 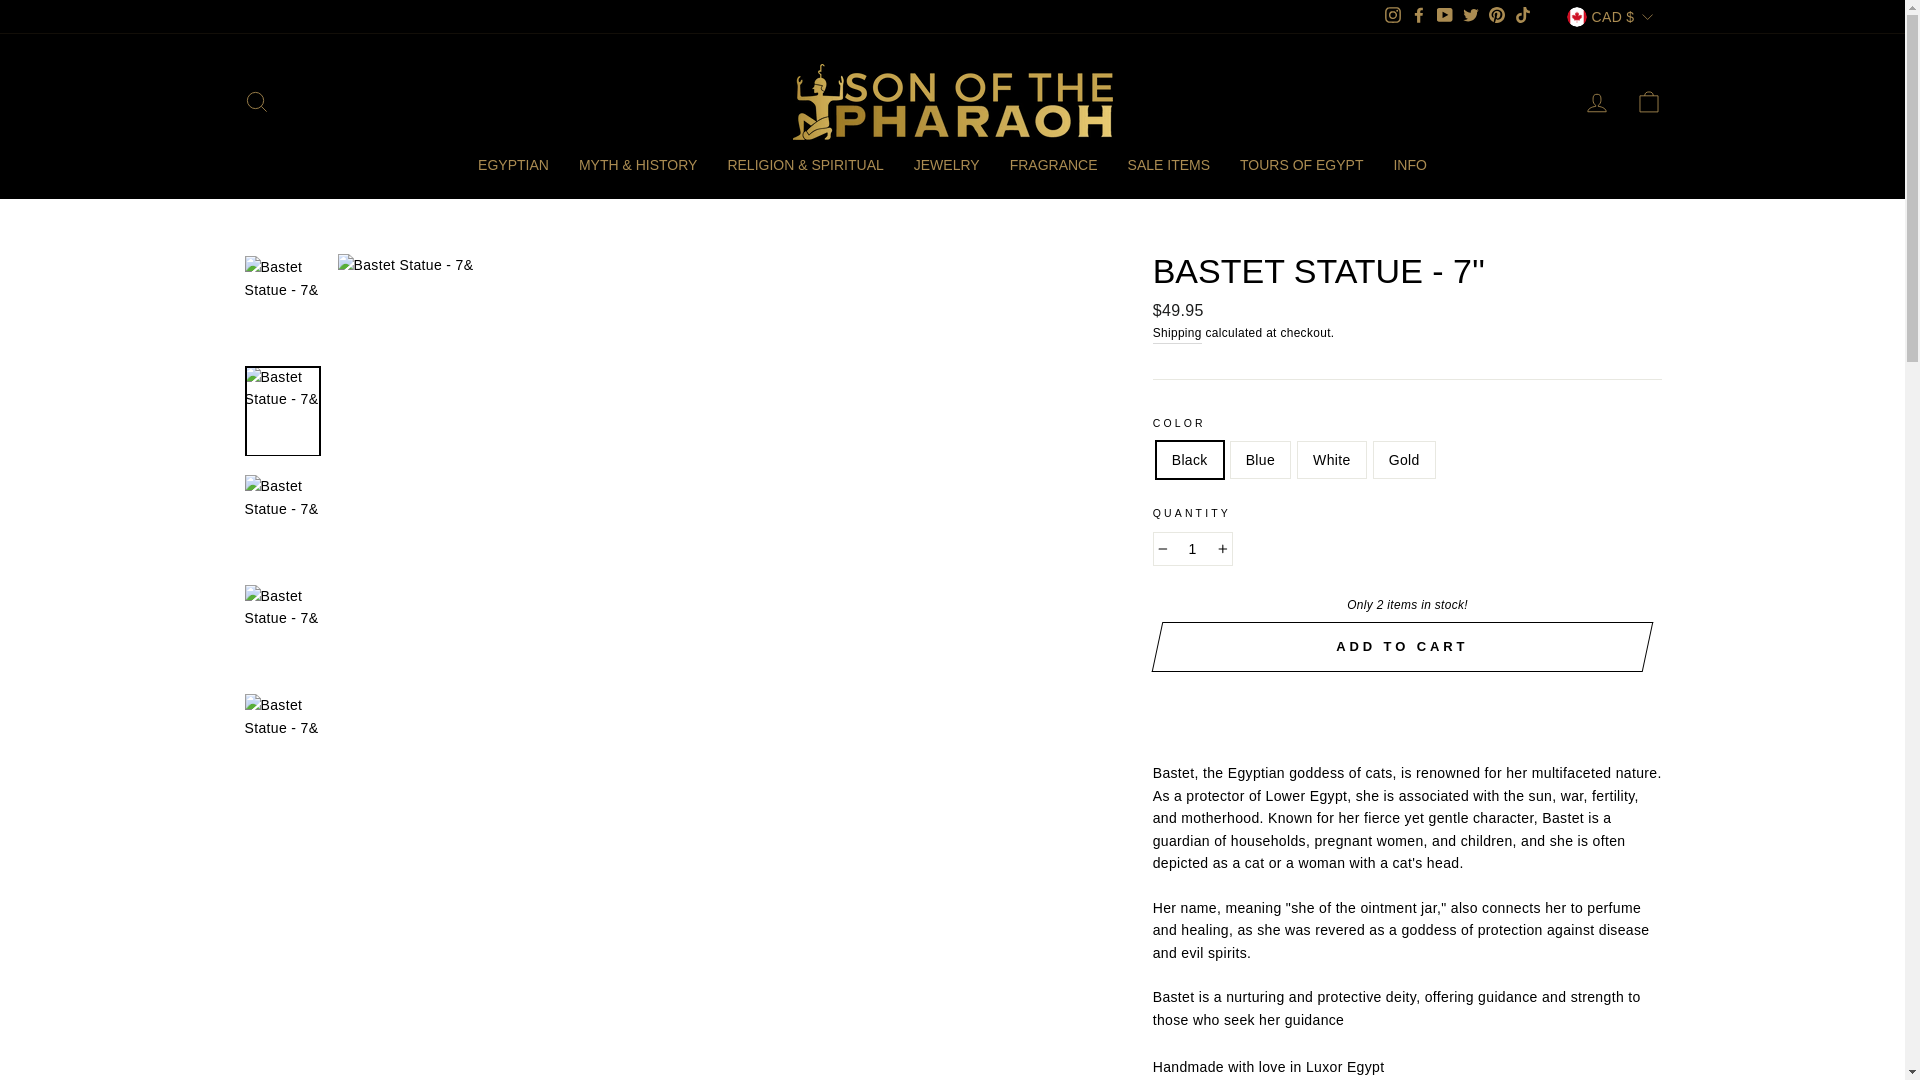 I want to click on Son Of The Pharaoh on Instagram, so click(x=1392, y=16).